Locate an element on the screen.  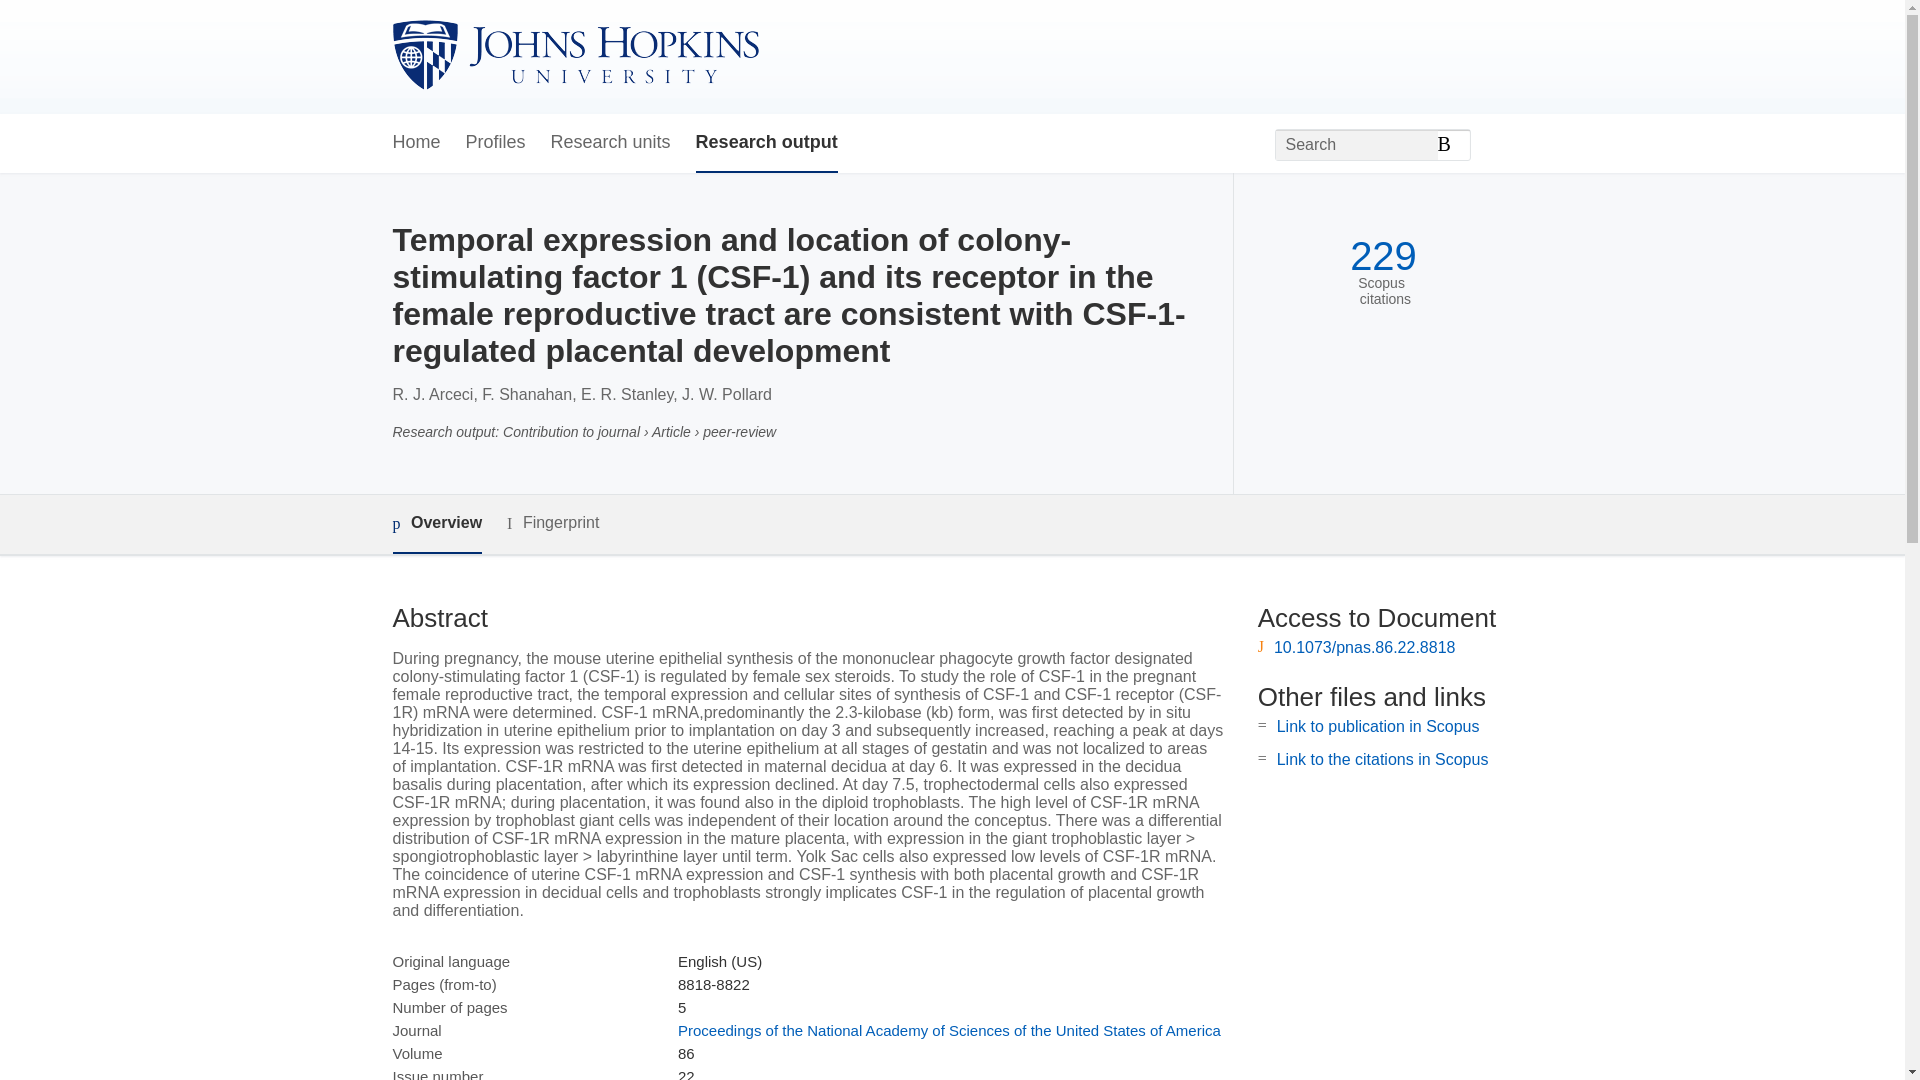
Link to the citations in Scopus is located at coordinates (1382, 758).